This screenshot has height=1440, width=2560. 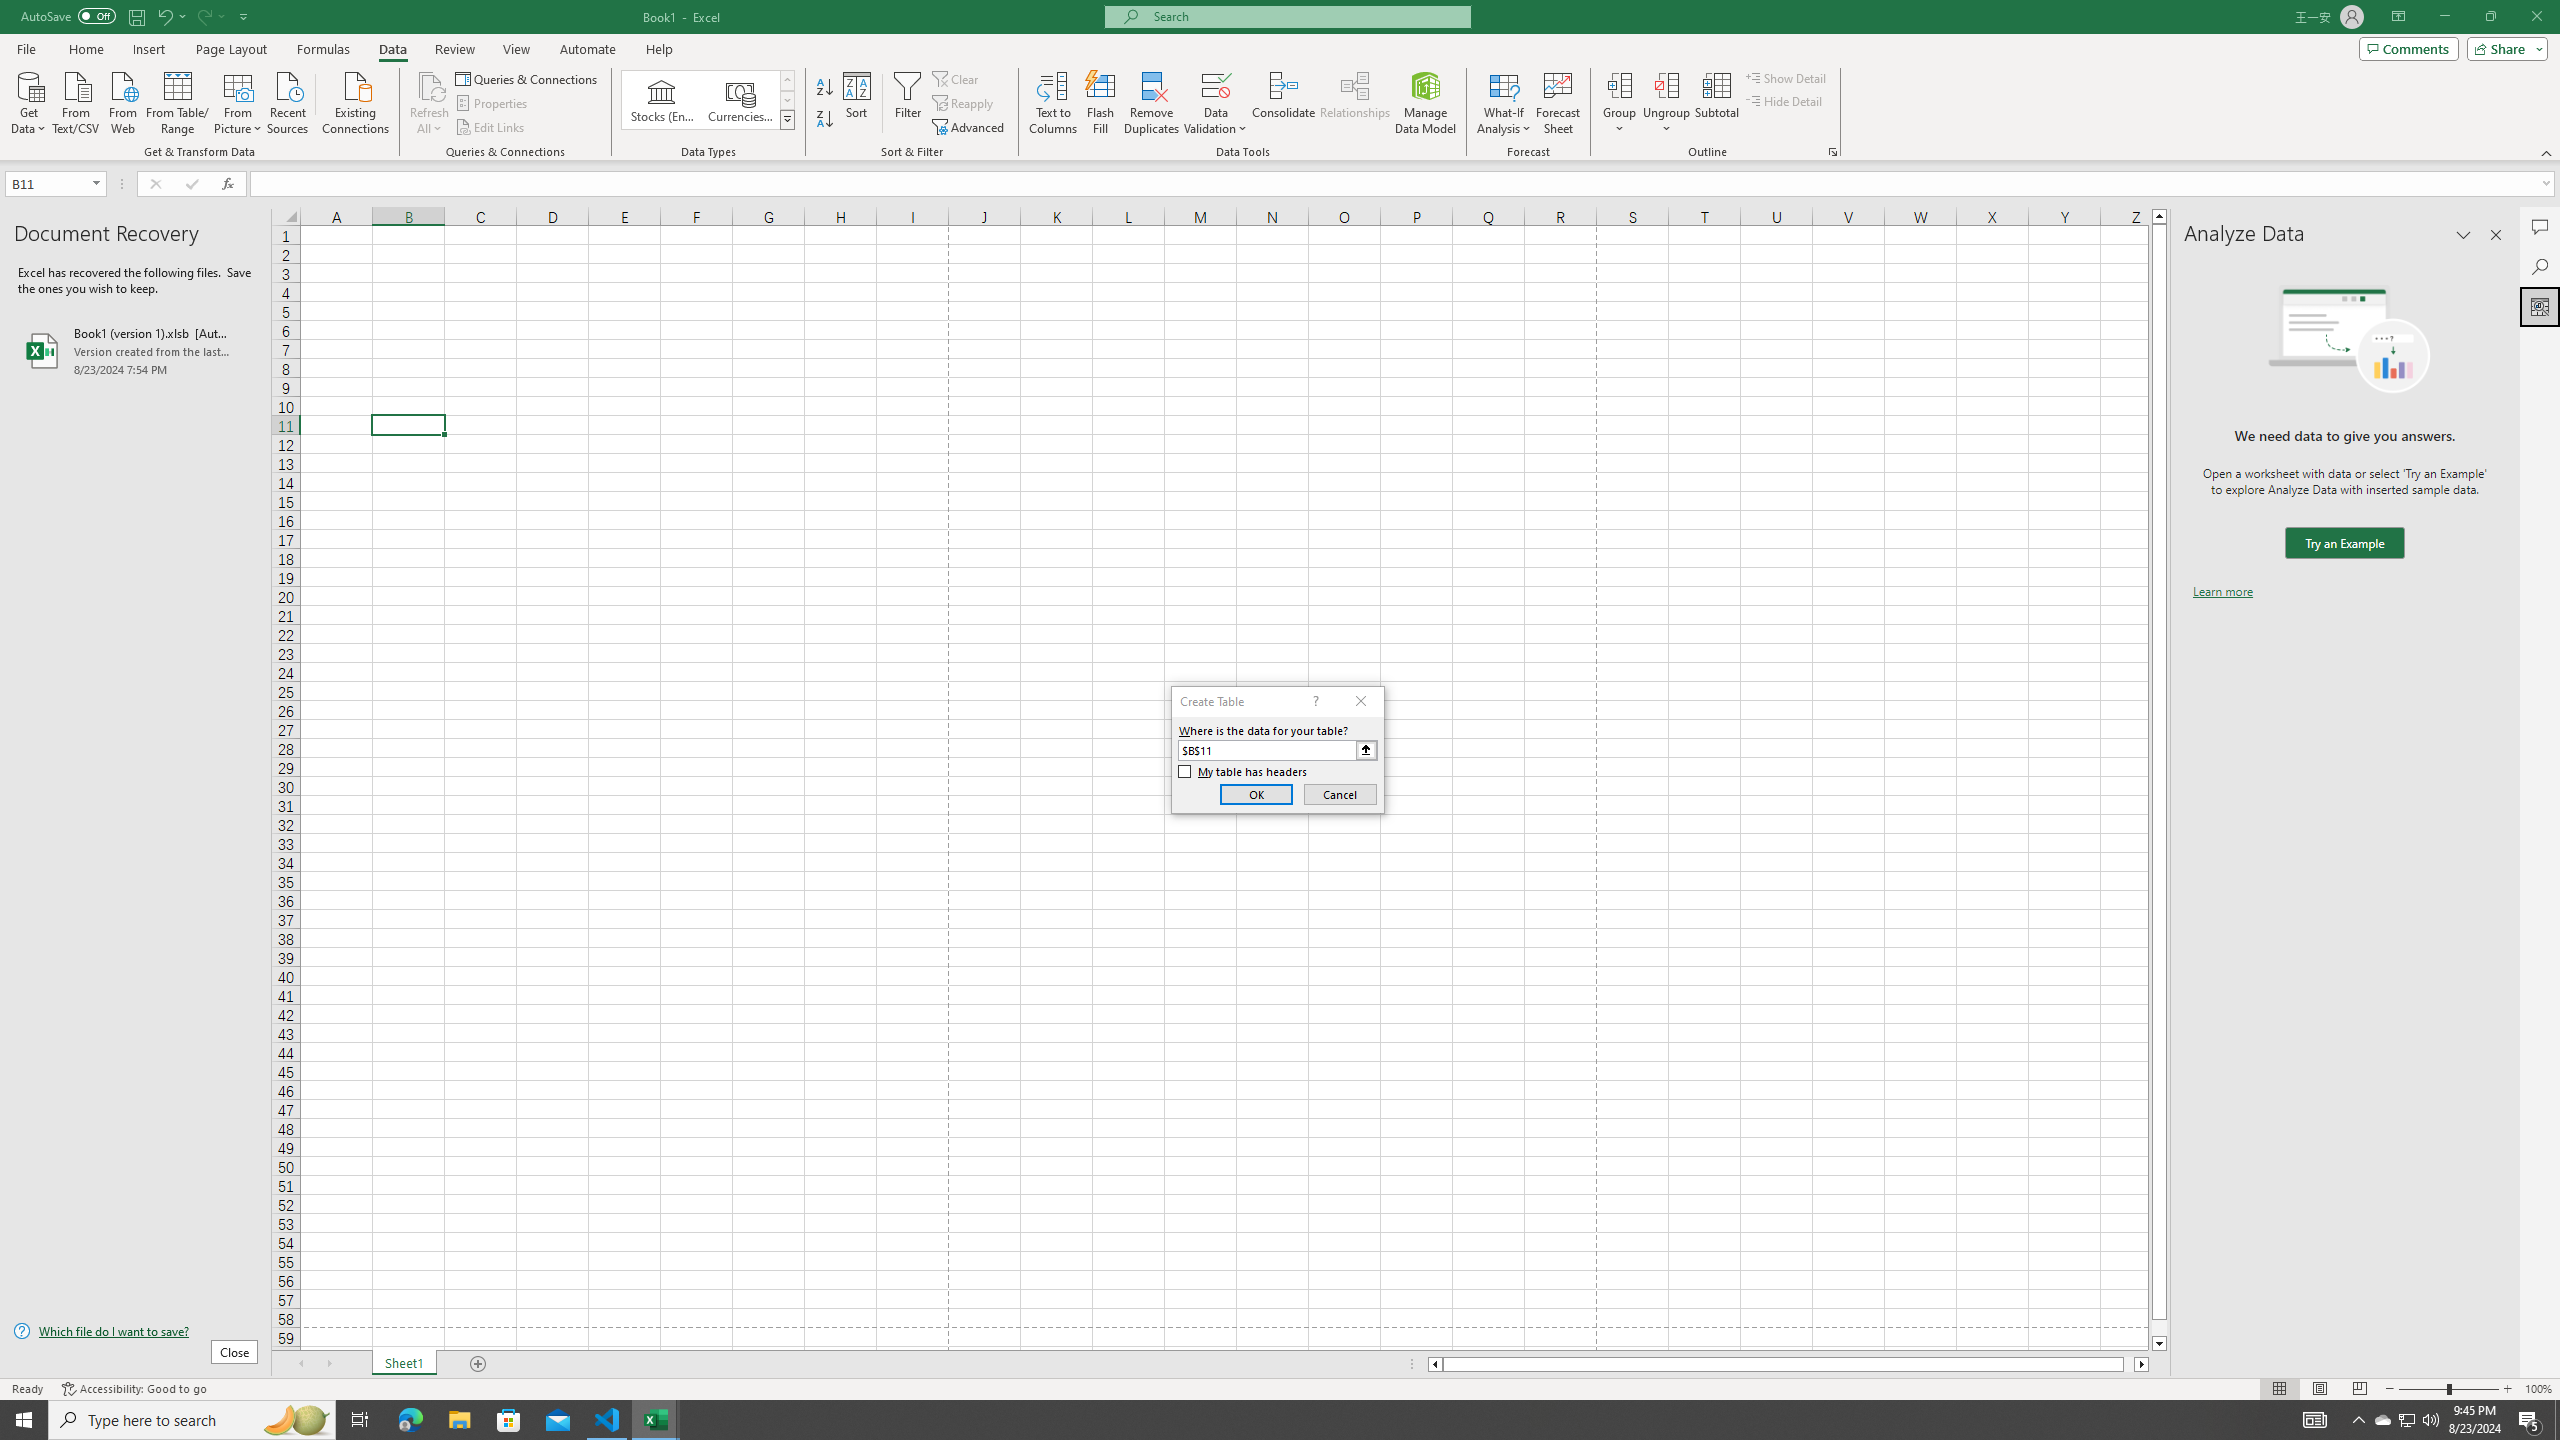 What do you see at coordinates (430, 85) in the screenshot?
I see `Refresh All` at bounding box center [430, 85].